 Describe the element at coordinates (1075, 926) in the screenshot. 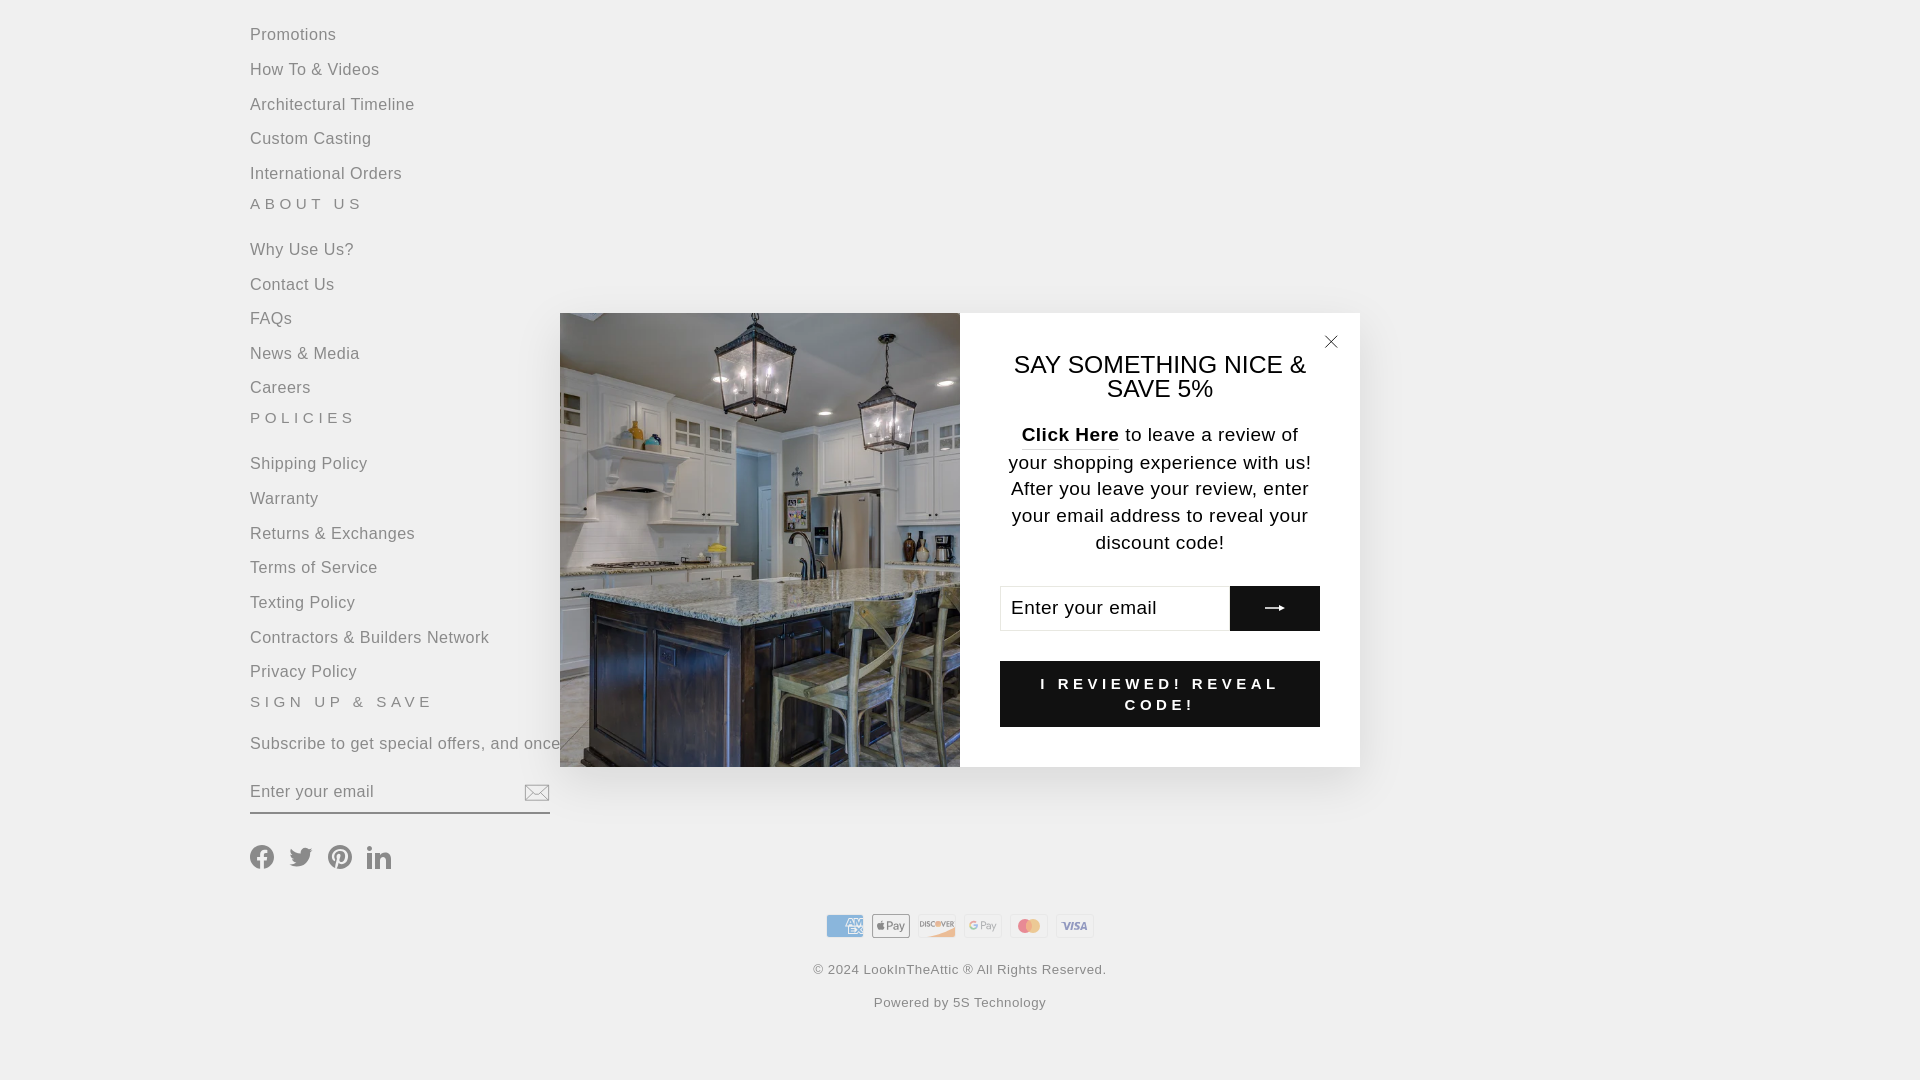

I see `Visa` at that location.